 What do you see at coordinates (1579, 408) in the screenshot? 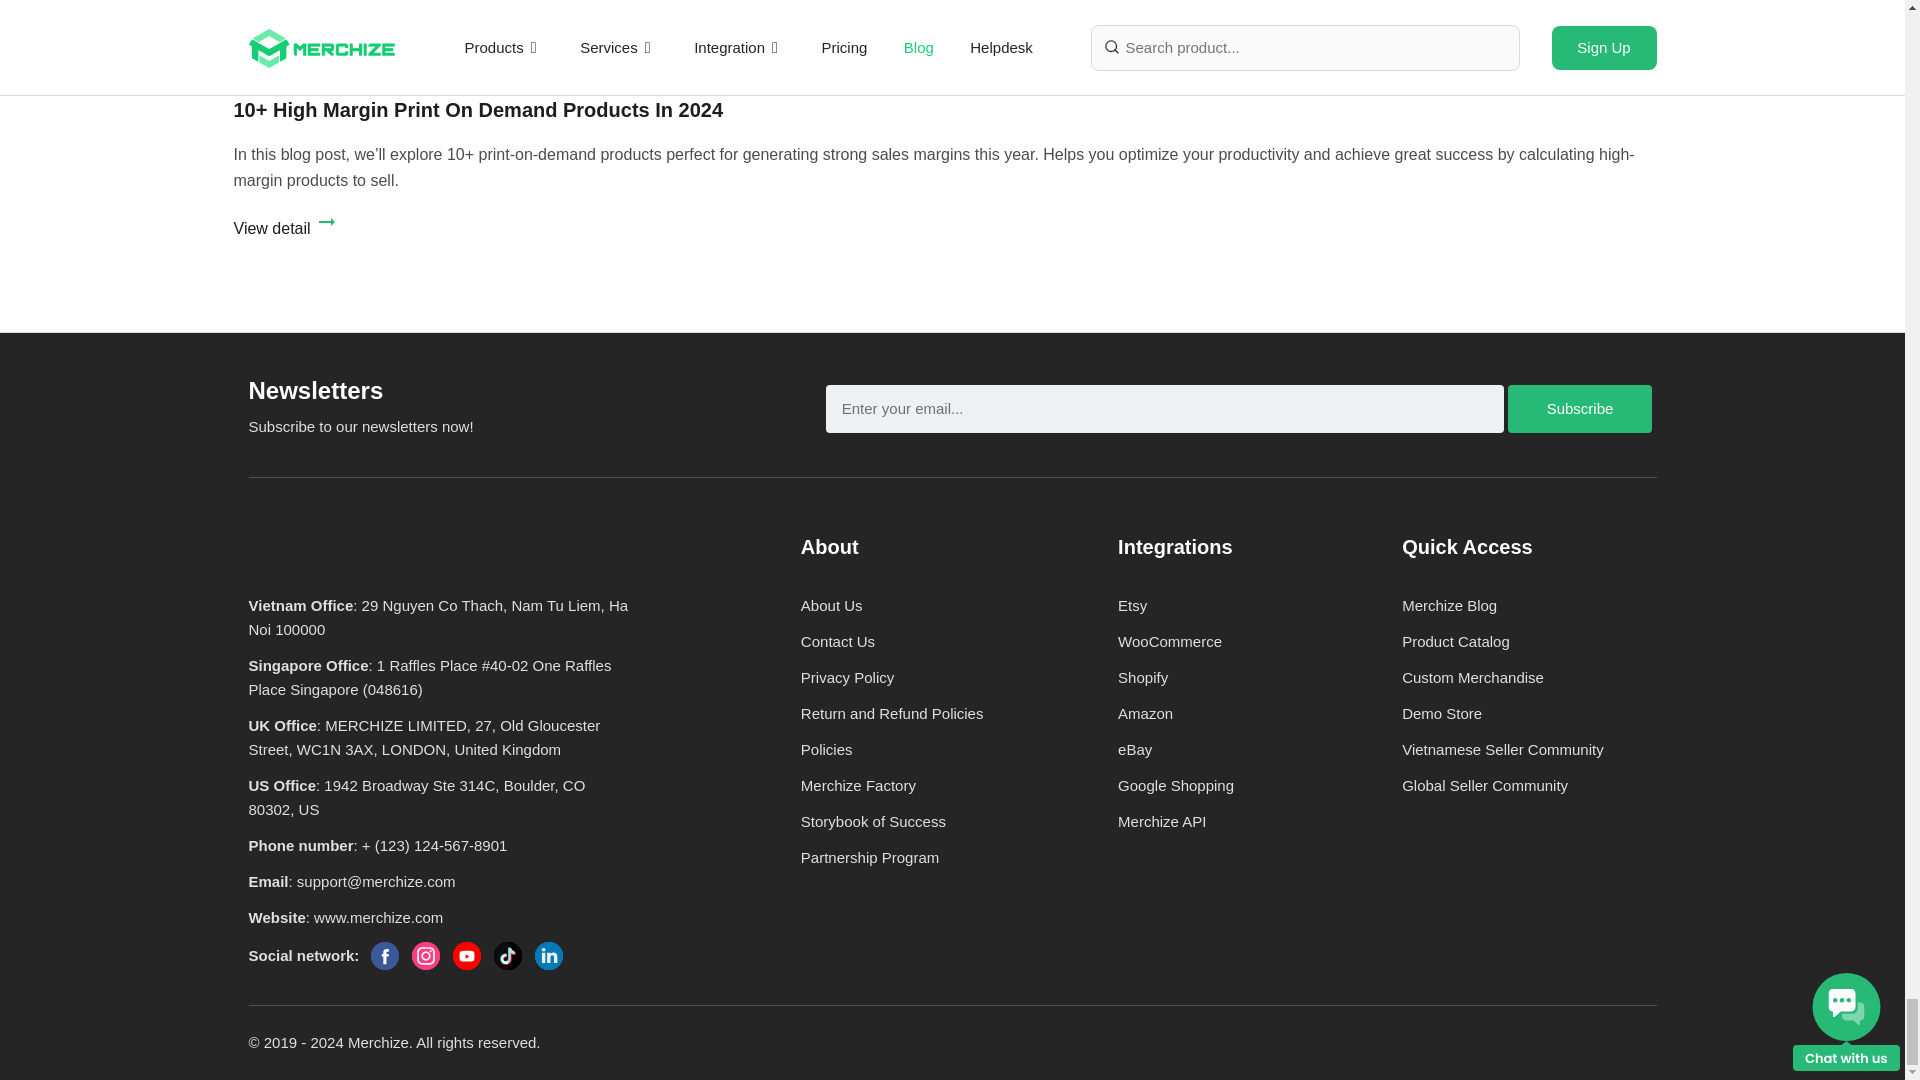
I see `Subscribe` at bounding box center [1579, 408].